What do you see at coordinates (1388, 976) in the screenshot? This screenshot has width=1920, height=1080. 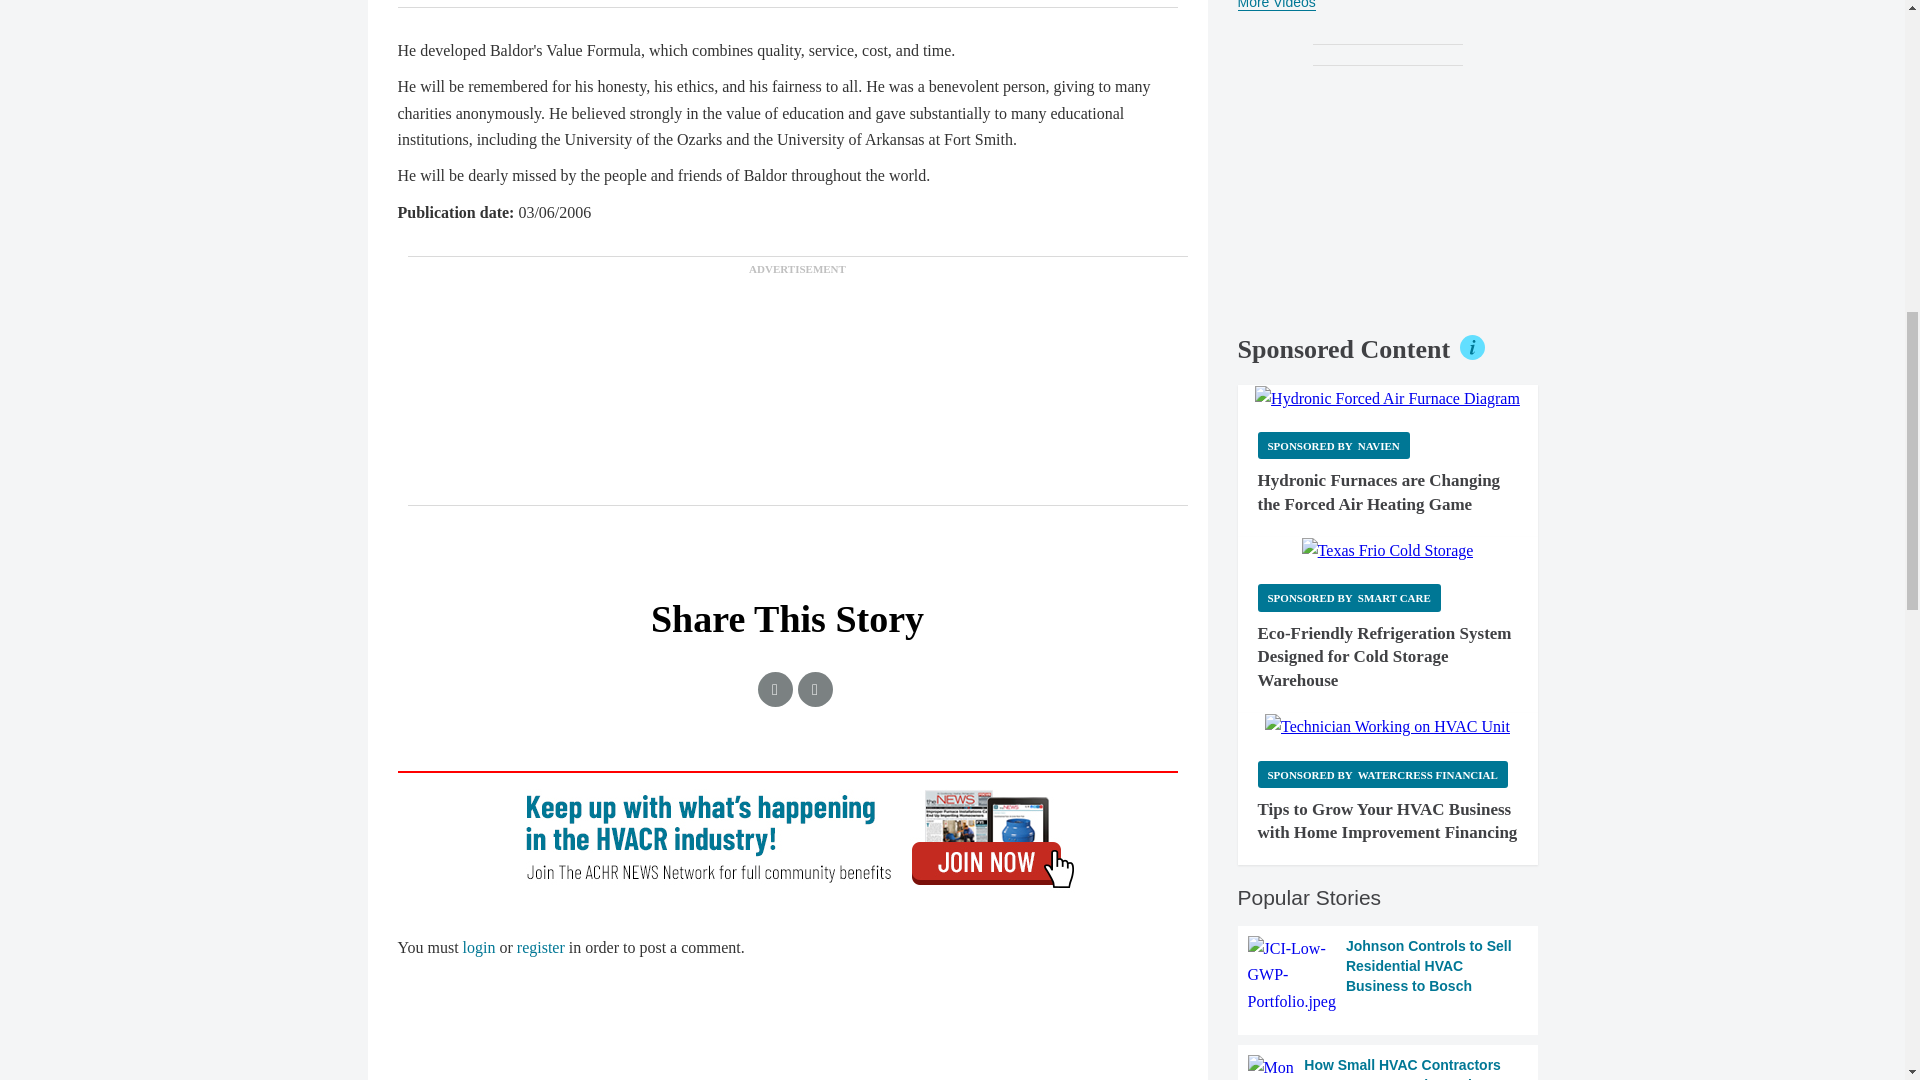 I see `Johnson Controls to Sell Residential HVAC Business to Bosch` at bounding box center [1388, 976].